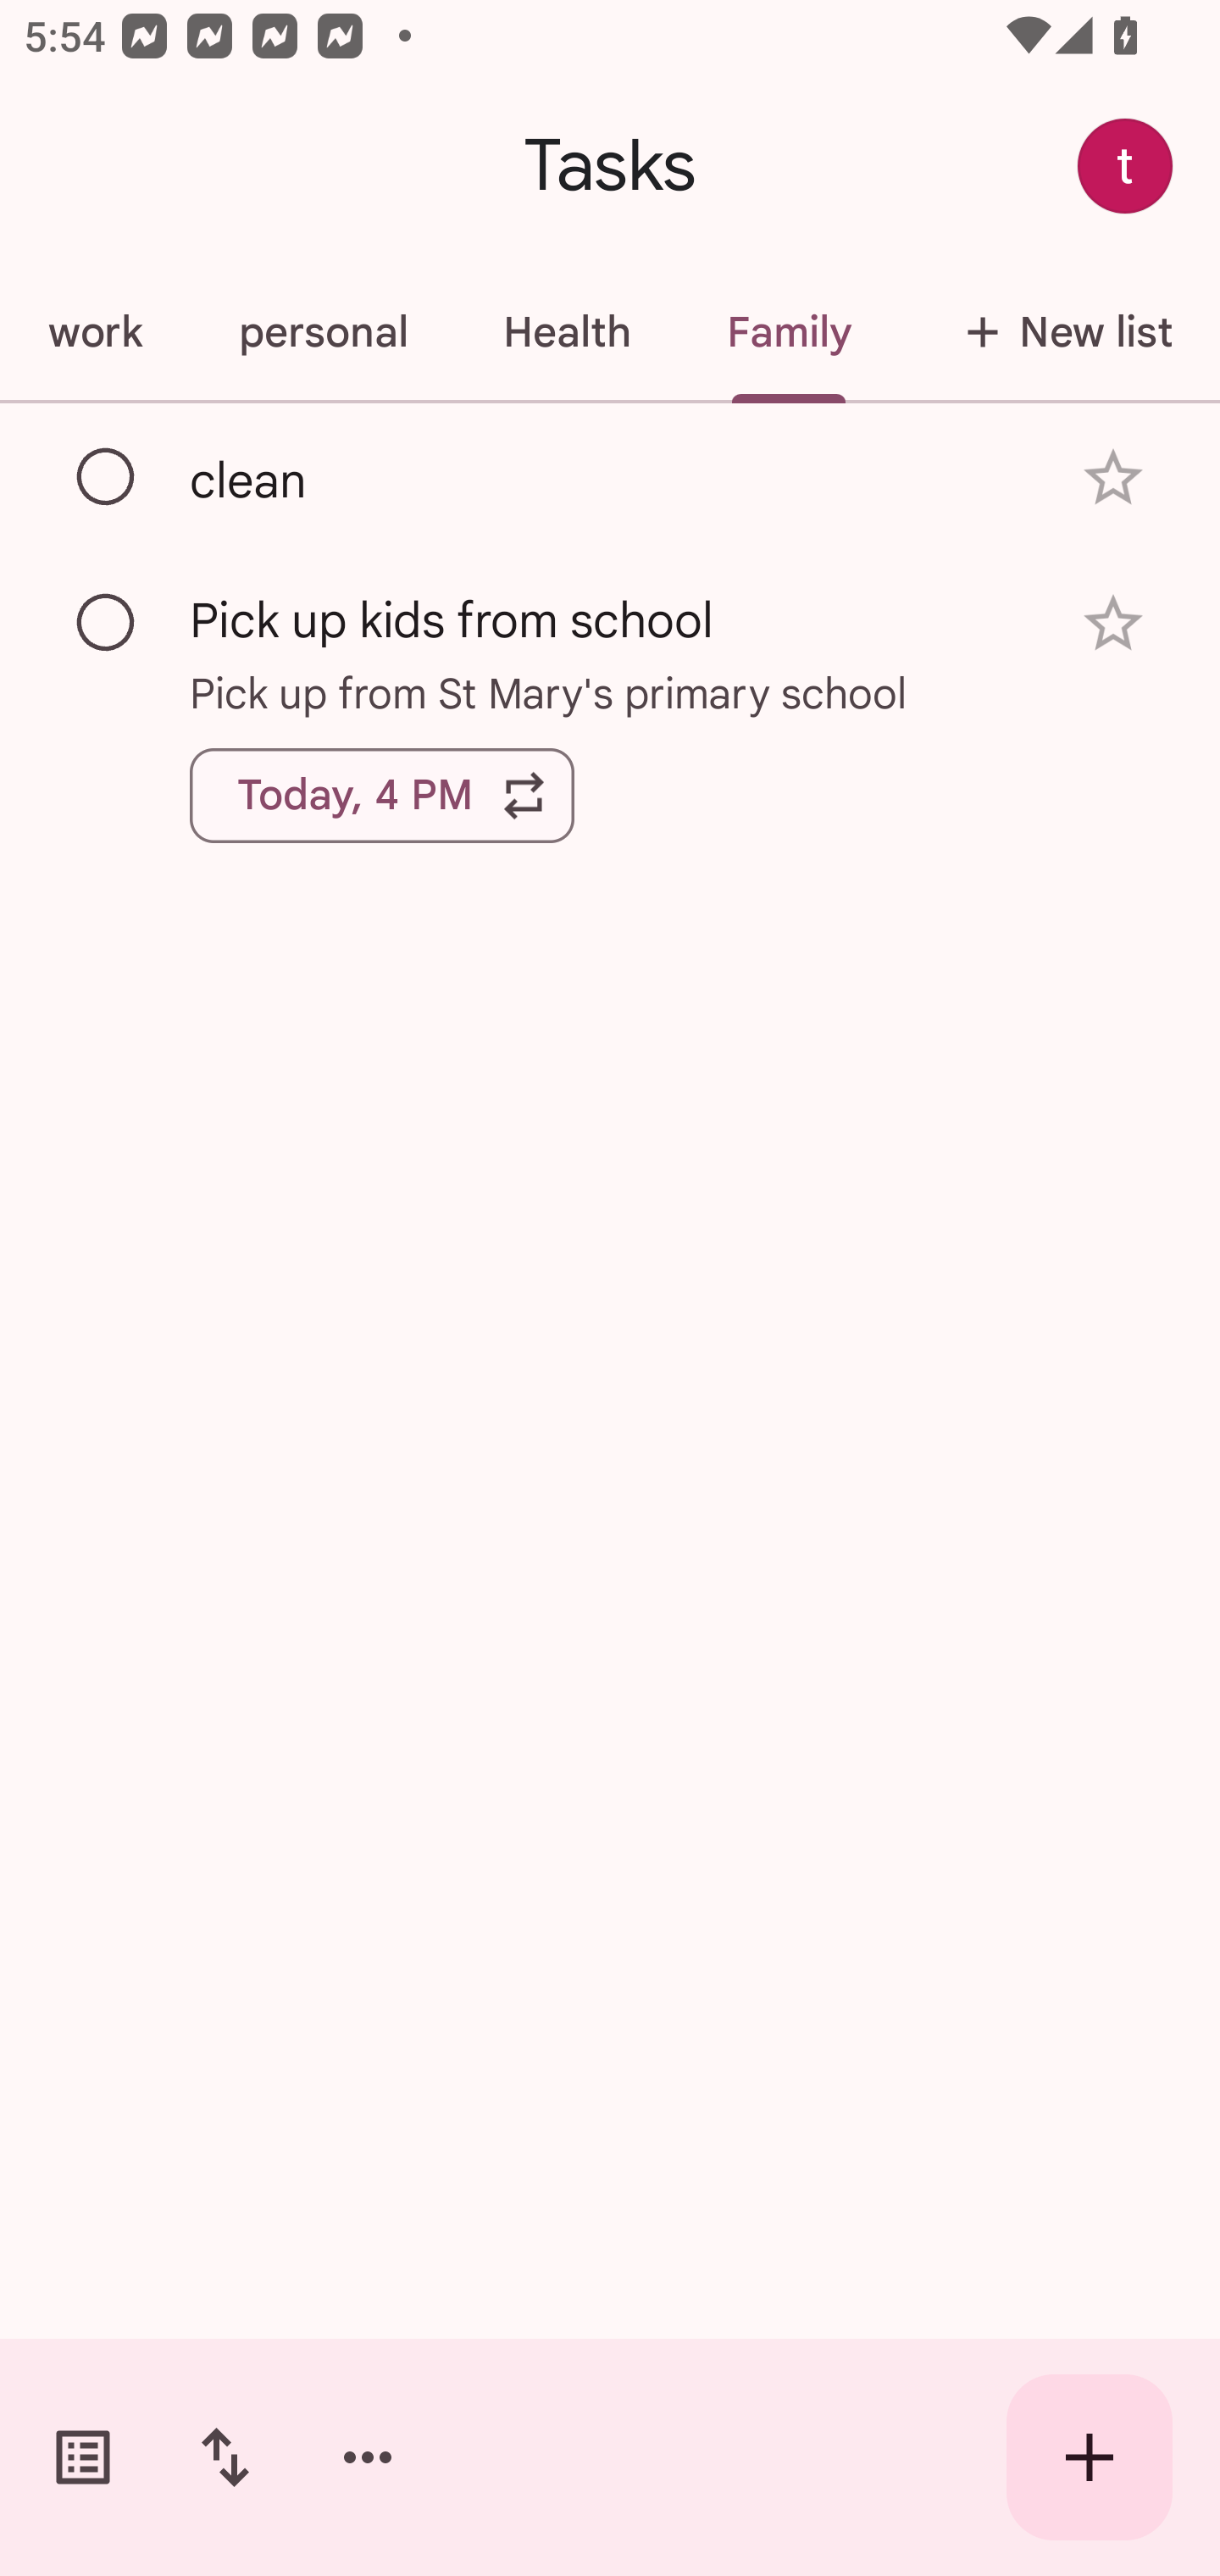  What do you see at coordinates (95, 332) in the screenshot?
I see `work` at bounding box center [95, 332].